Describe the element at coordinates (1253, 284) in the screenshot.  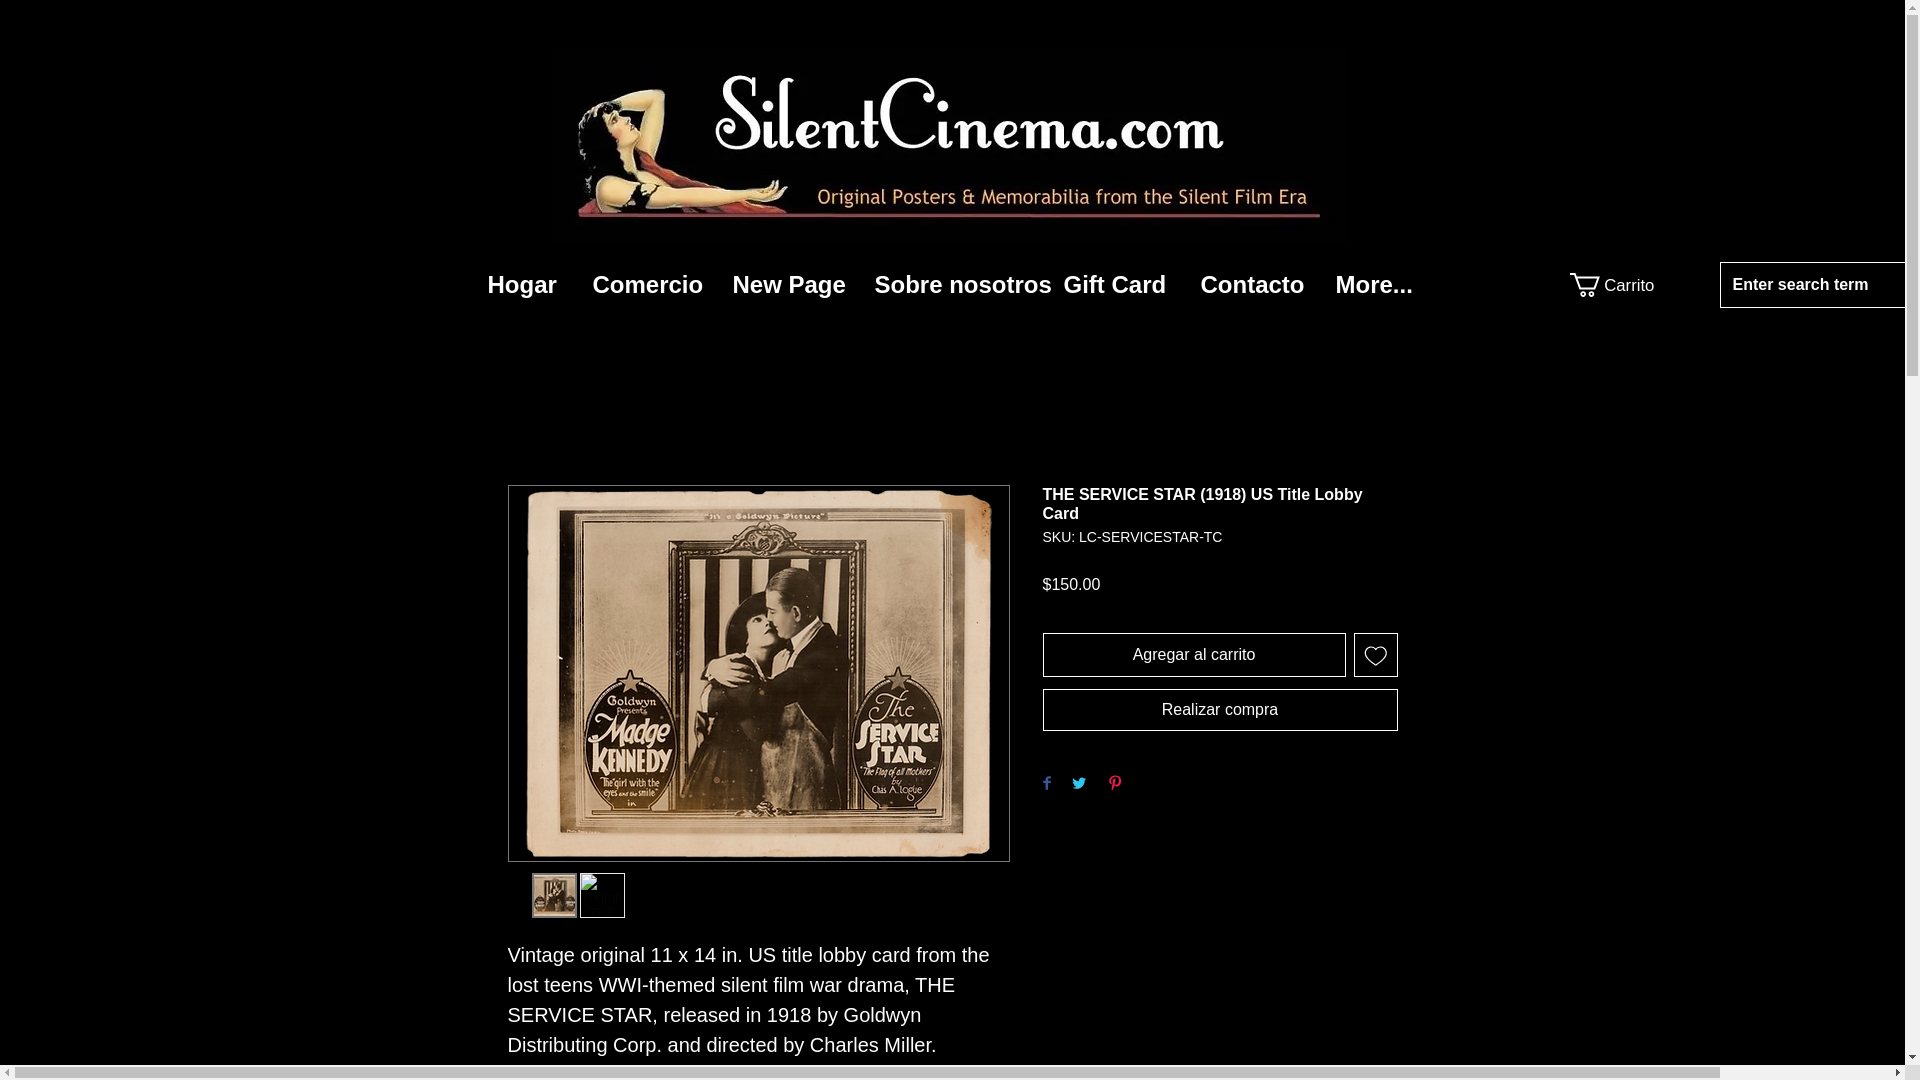
I see `Contacto` at that location.